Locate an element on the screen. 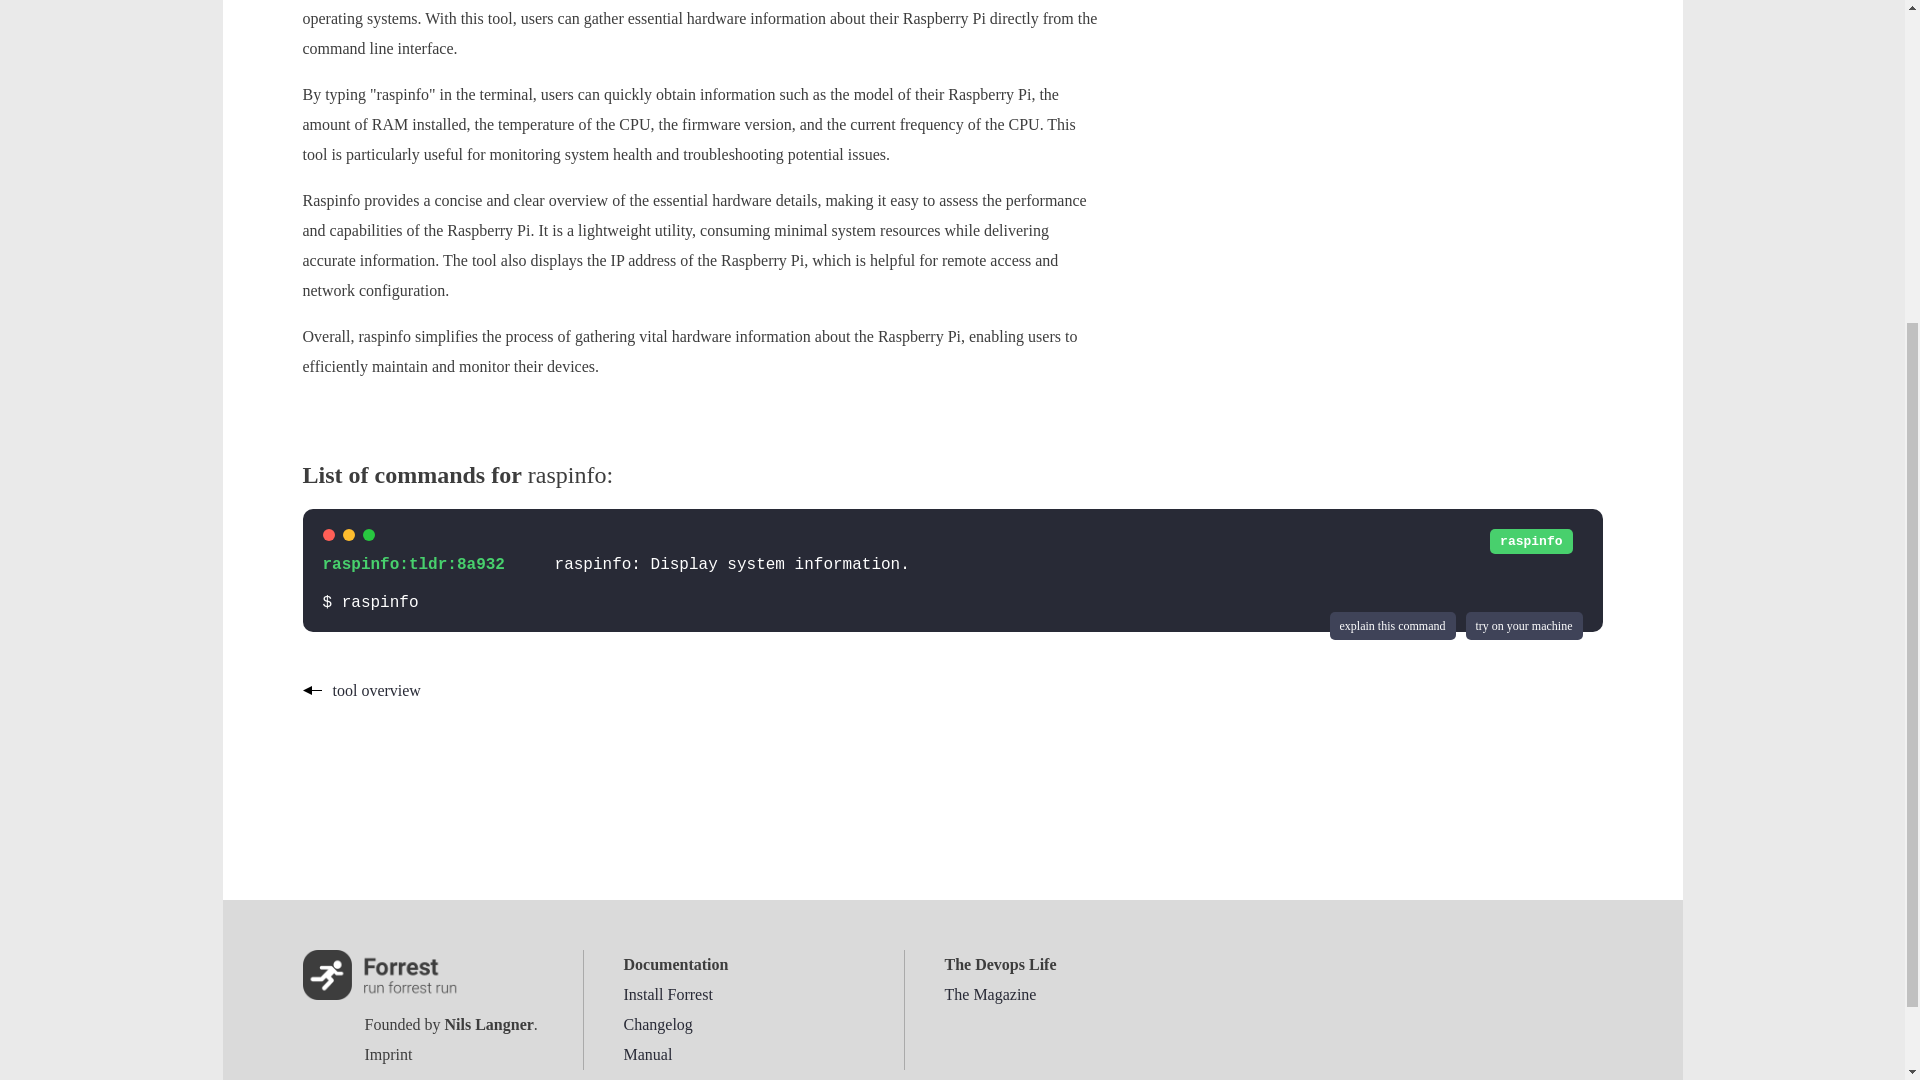  tool overview is located at coordinates (360, 690).